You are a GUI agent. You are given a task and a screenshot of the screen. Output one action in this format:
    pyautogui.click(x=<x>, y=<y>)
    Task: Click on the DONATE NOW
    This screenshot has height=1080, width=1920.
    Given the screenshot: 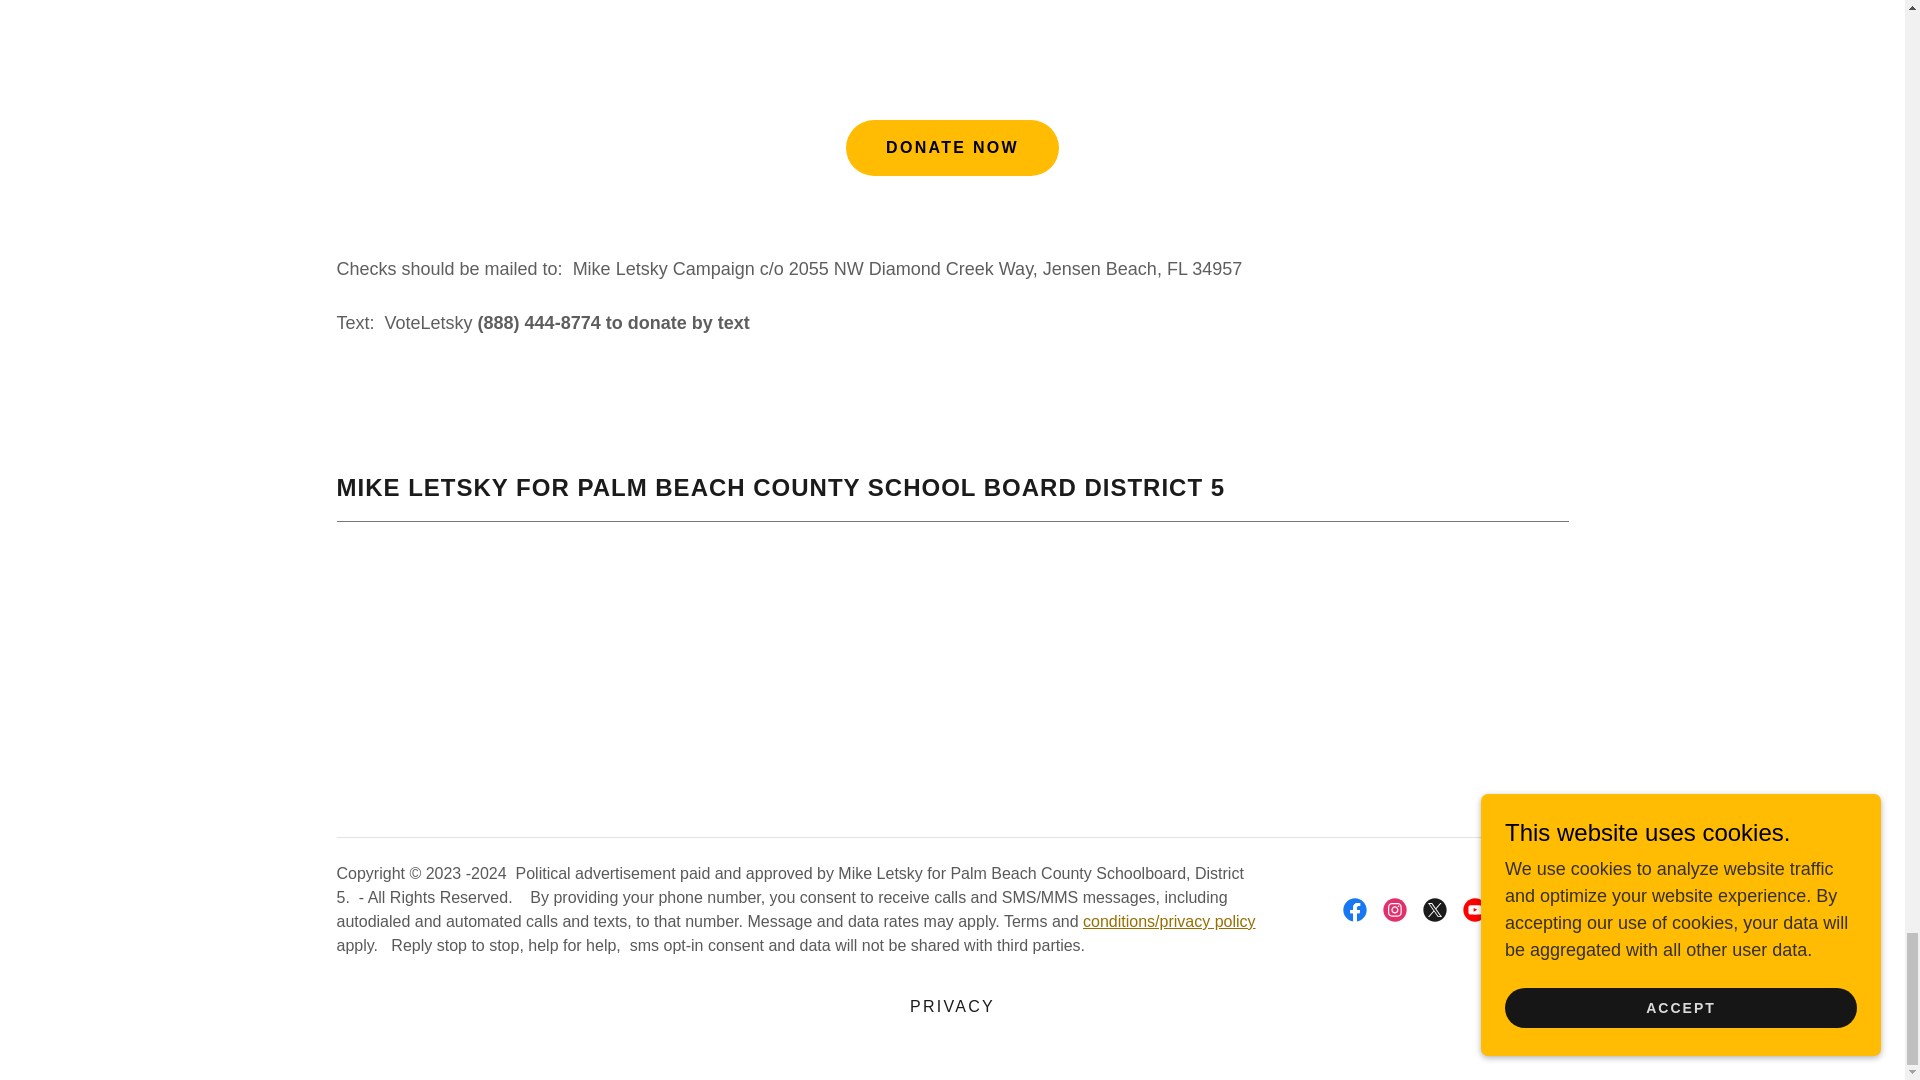 What is the action you would take?
    pyautogui.click(x=952, y=148)
    